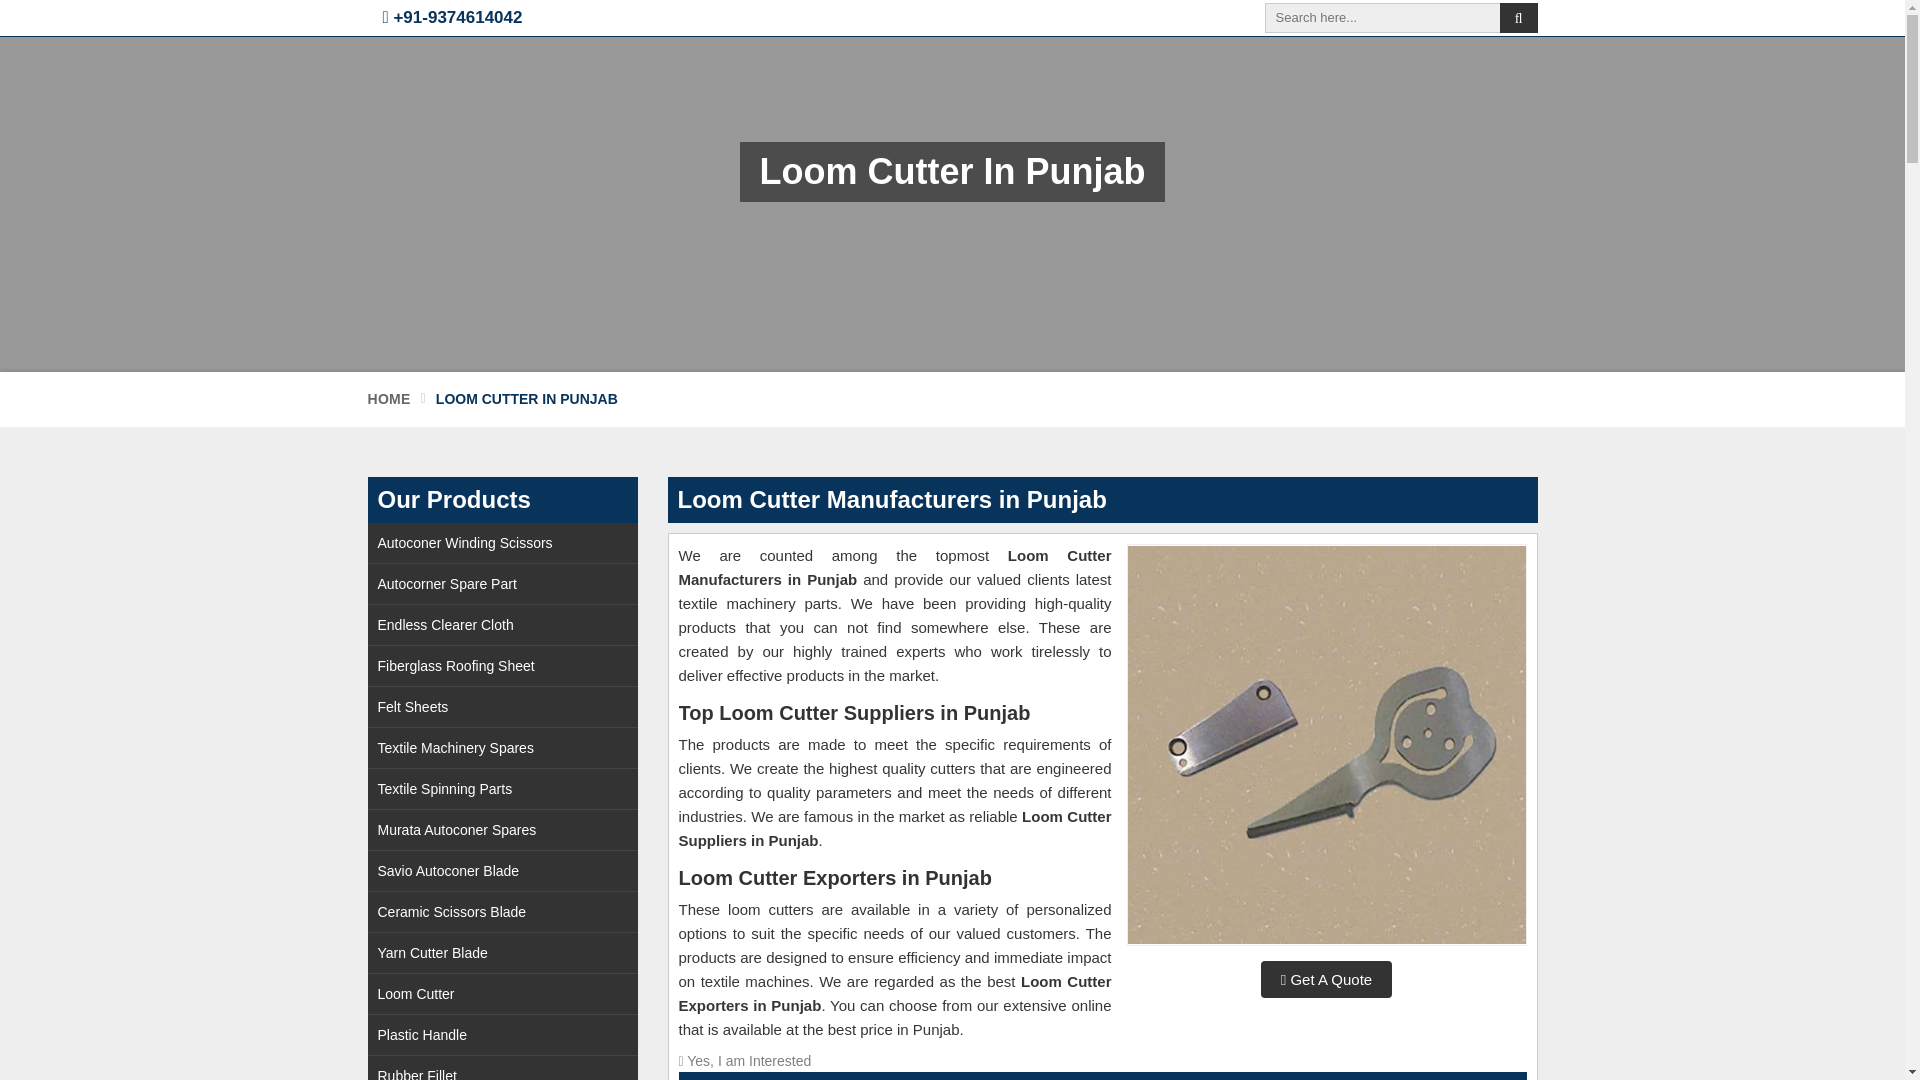  I want to click on Yes, I am Interested, so click(1102, 1062).